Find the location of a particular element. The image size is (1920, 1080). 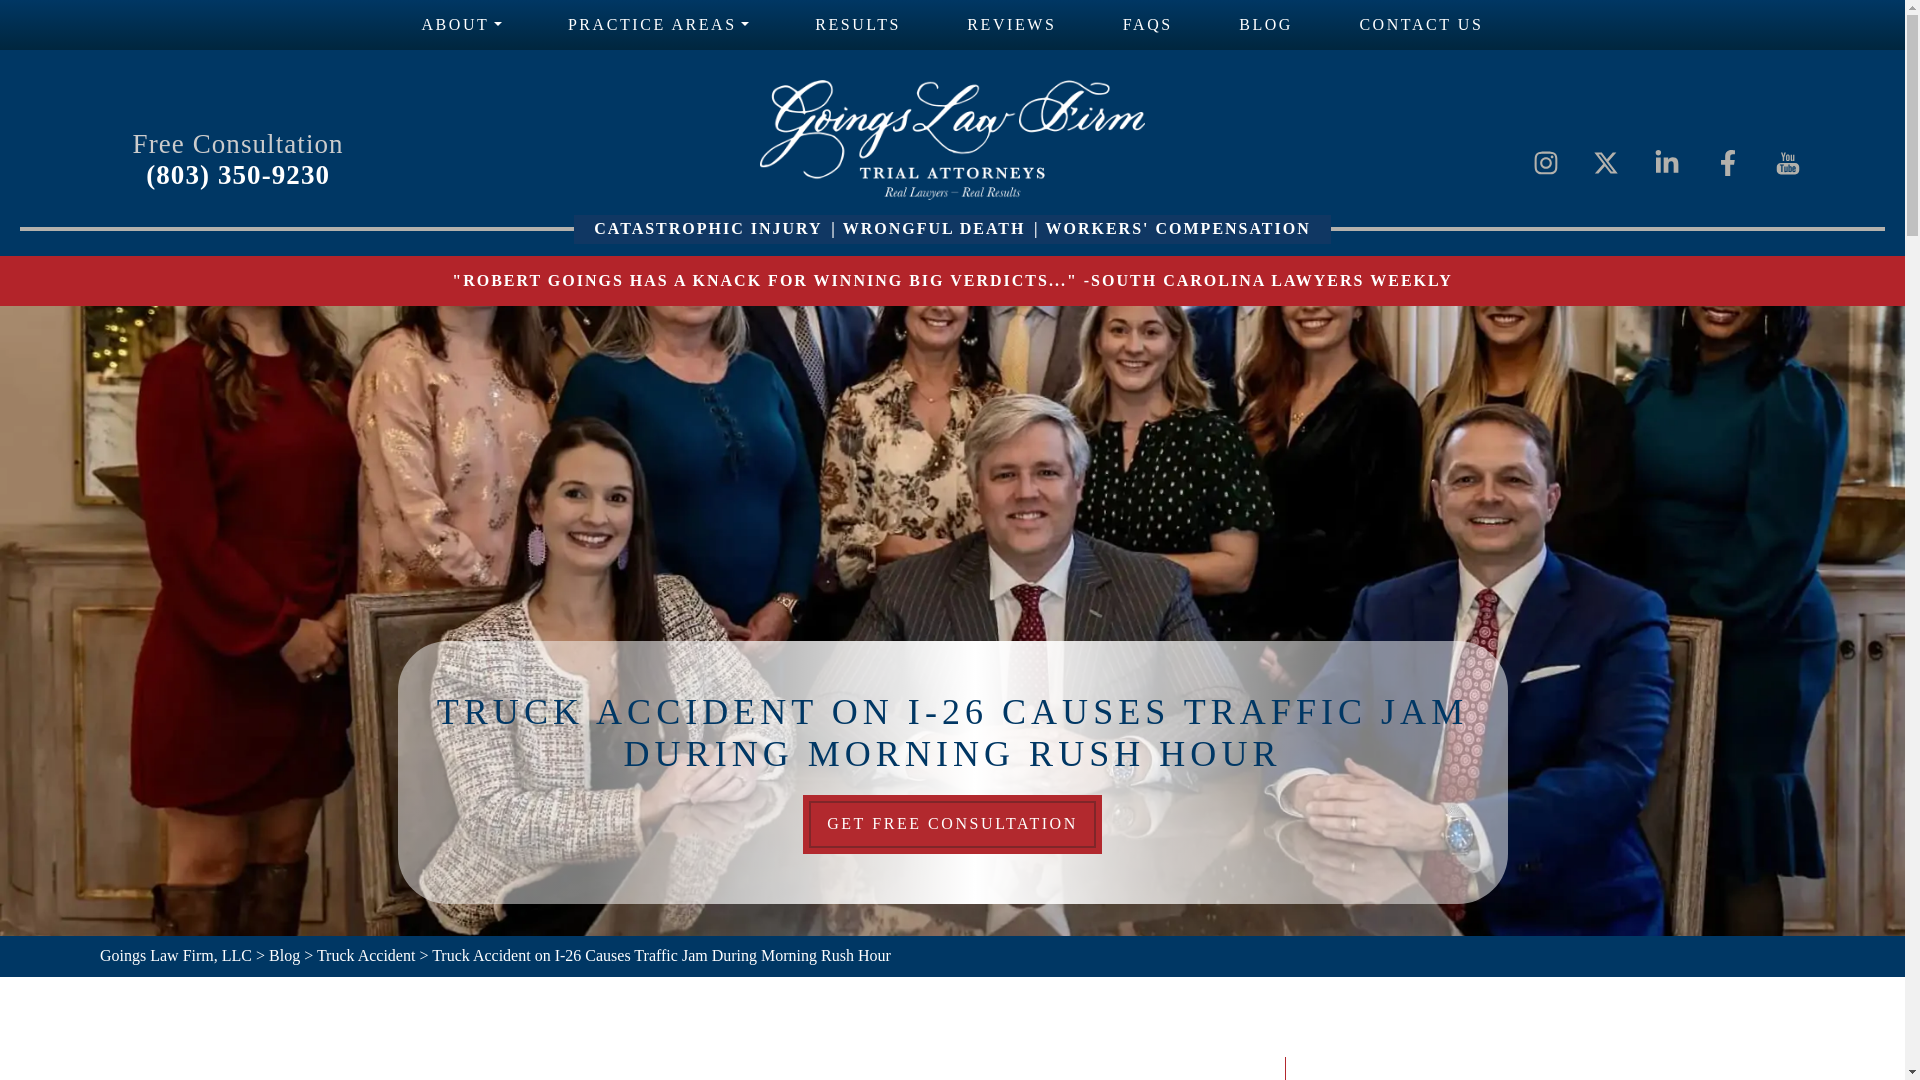

FAQS is located at coordinates (1148, 24).